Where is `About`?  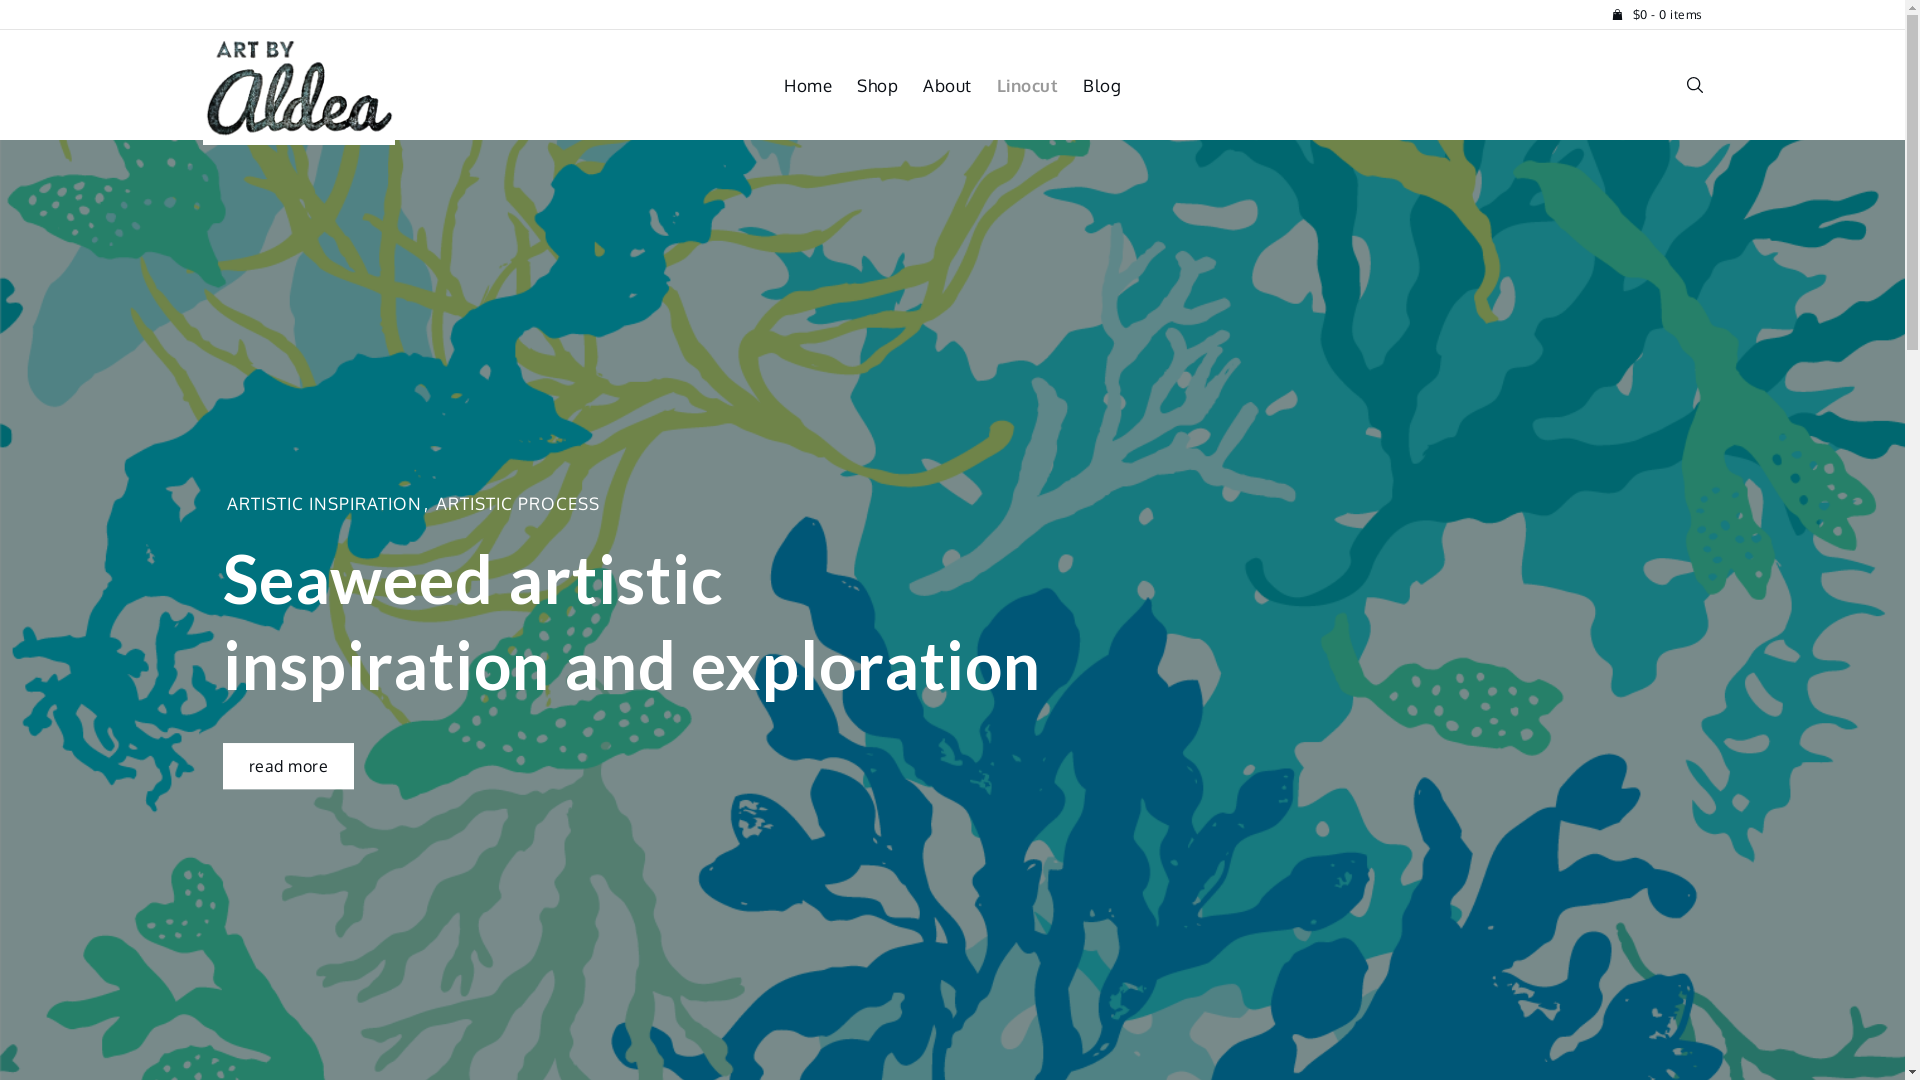
About is located at coordinates (960, 86).